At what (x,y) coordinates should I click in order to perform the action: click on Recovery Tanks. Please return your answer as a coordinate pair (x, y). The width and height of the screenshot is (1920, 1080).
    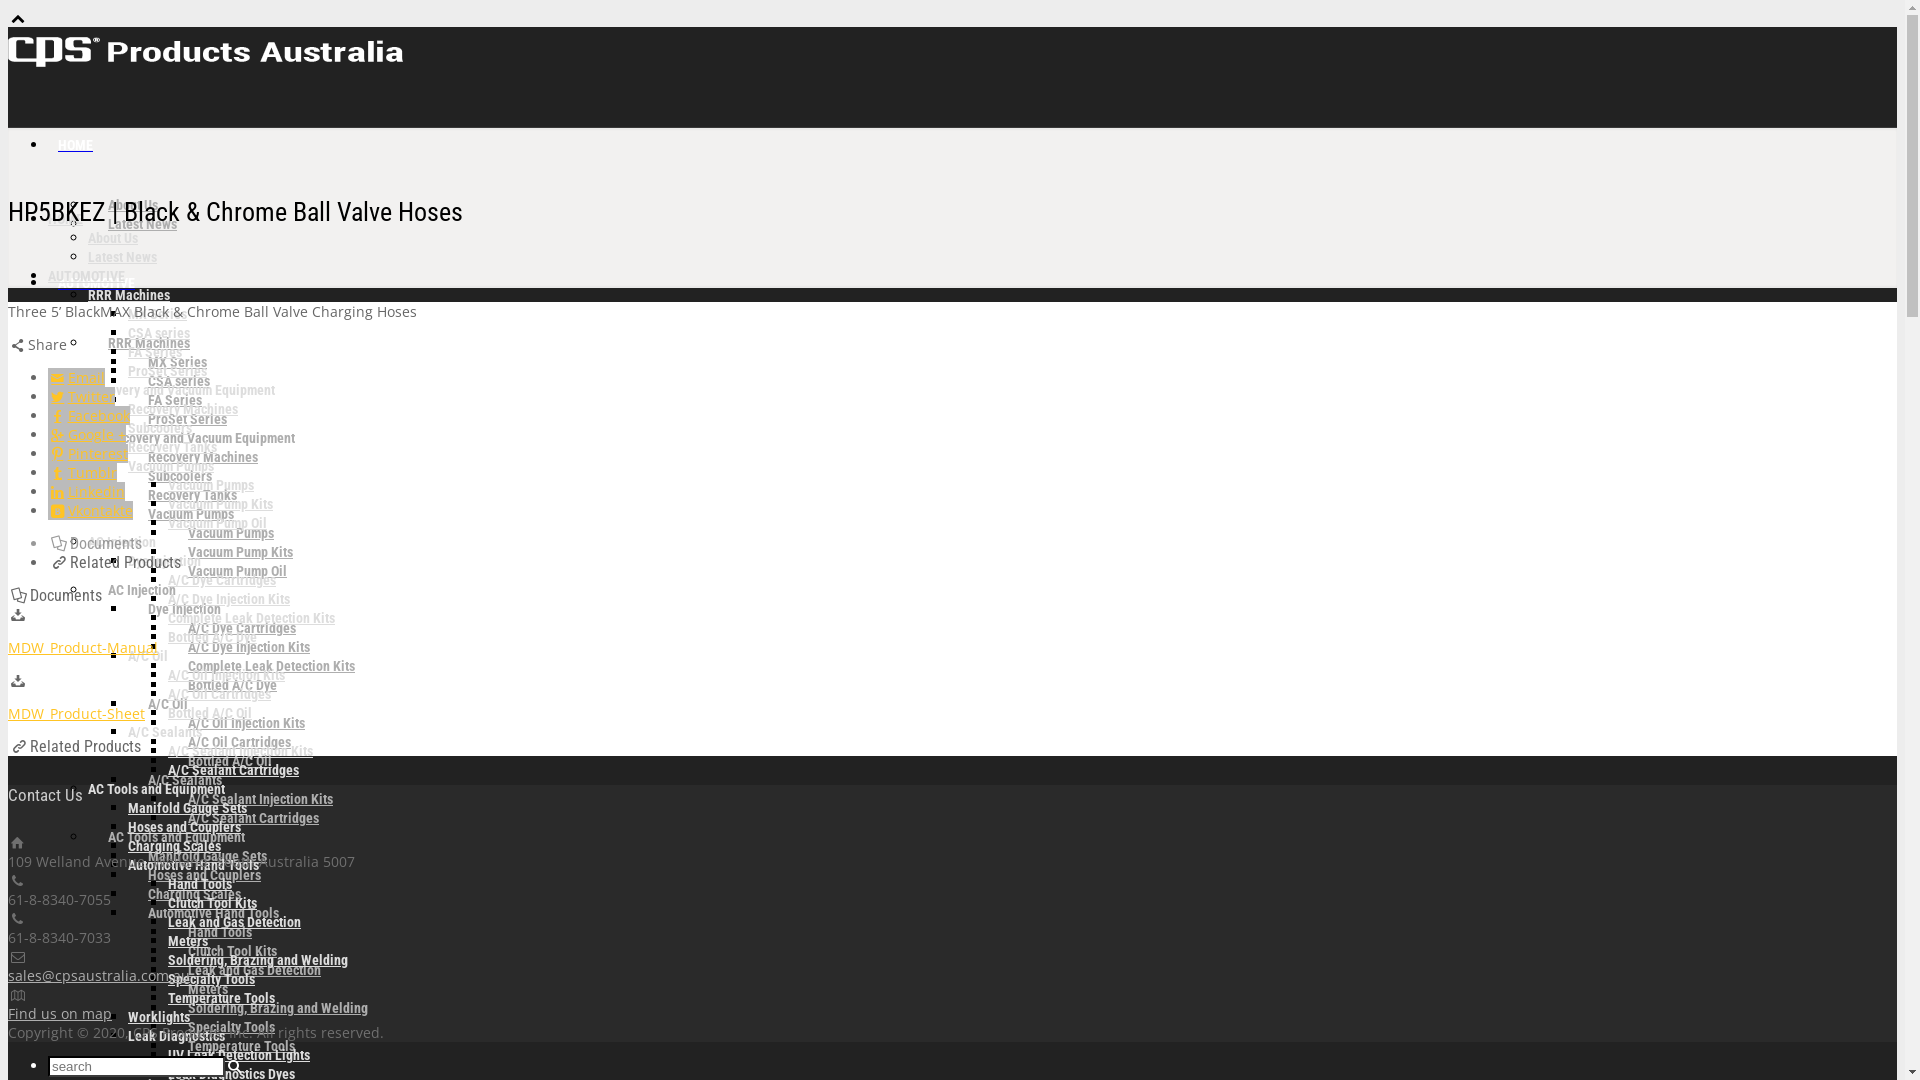
    Looking at the image, I should click on (192, 495).